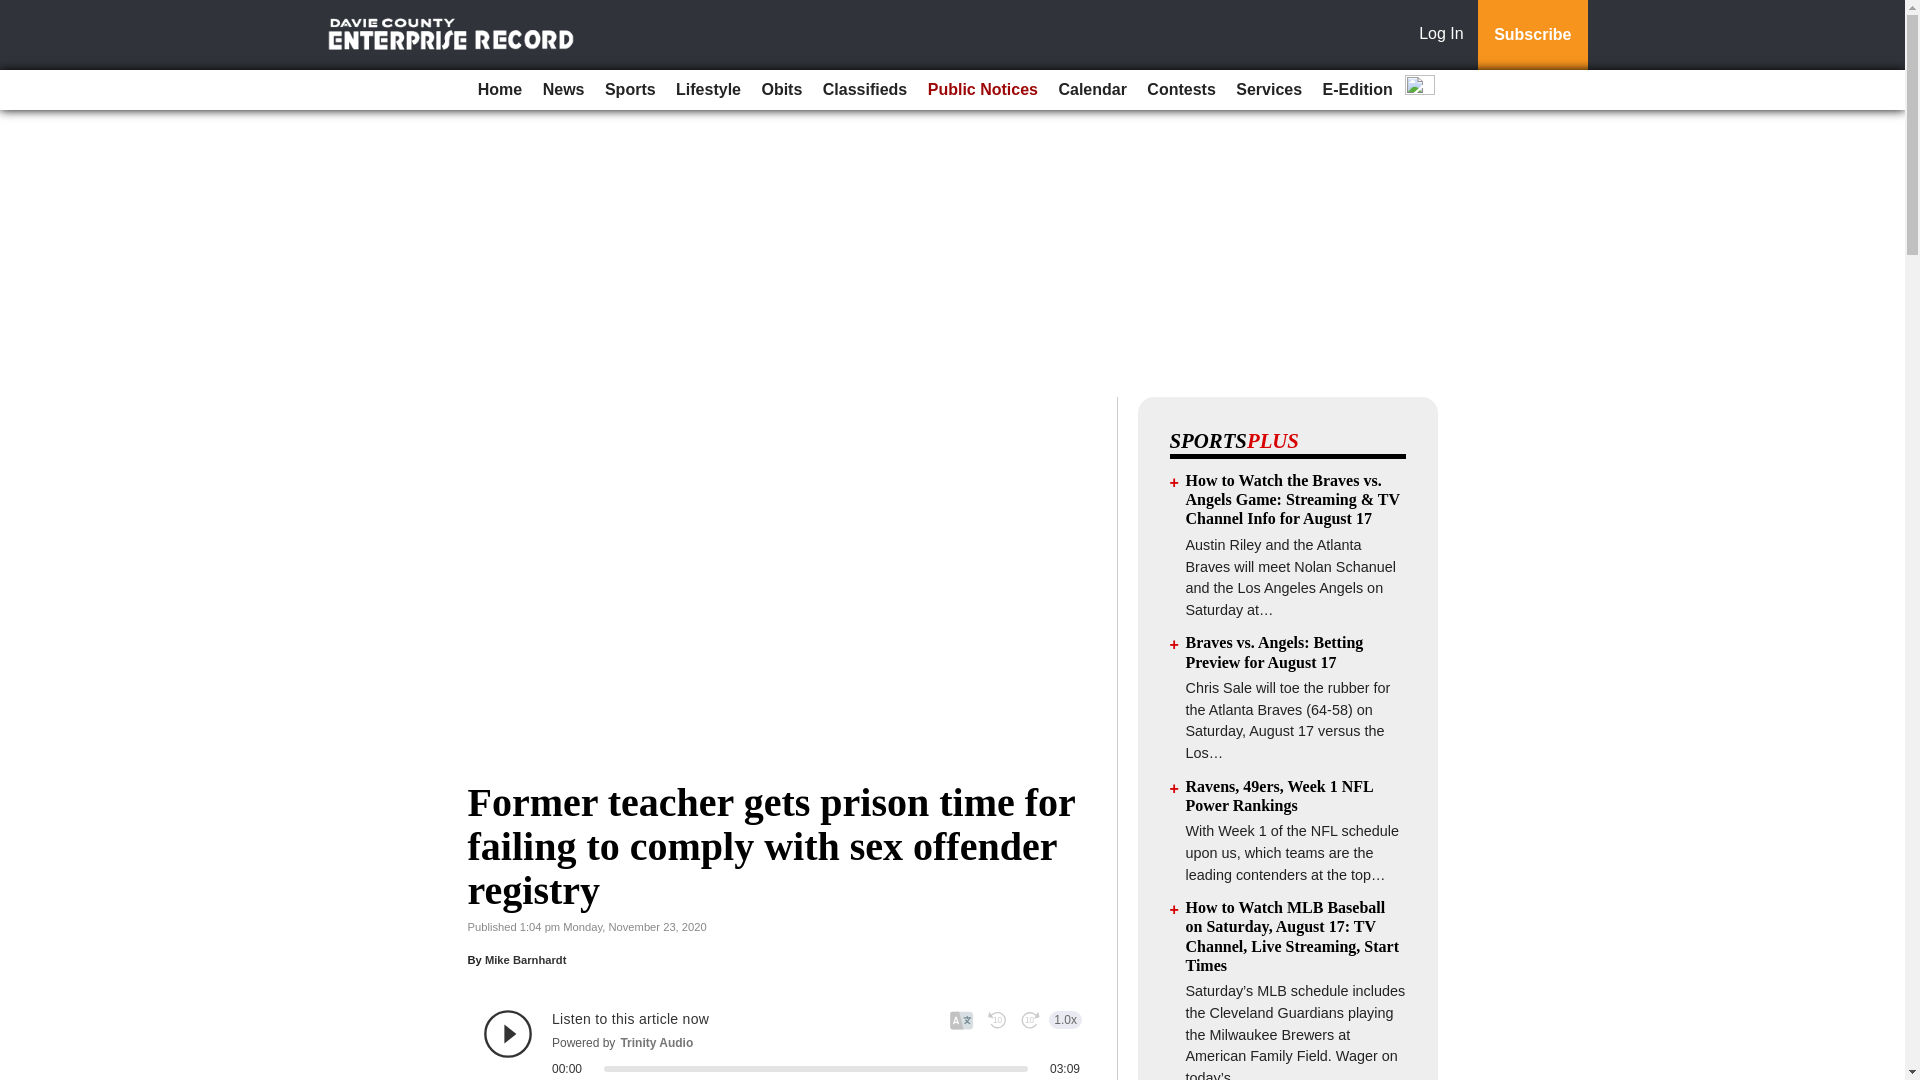  Describe the element at coordinates (1358, 90) in the screenshot. I see `E-Edition` at that location.